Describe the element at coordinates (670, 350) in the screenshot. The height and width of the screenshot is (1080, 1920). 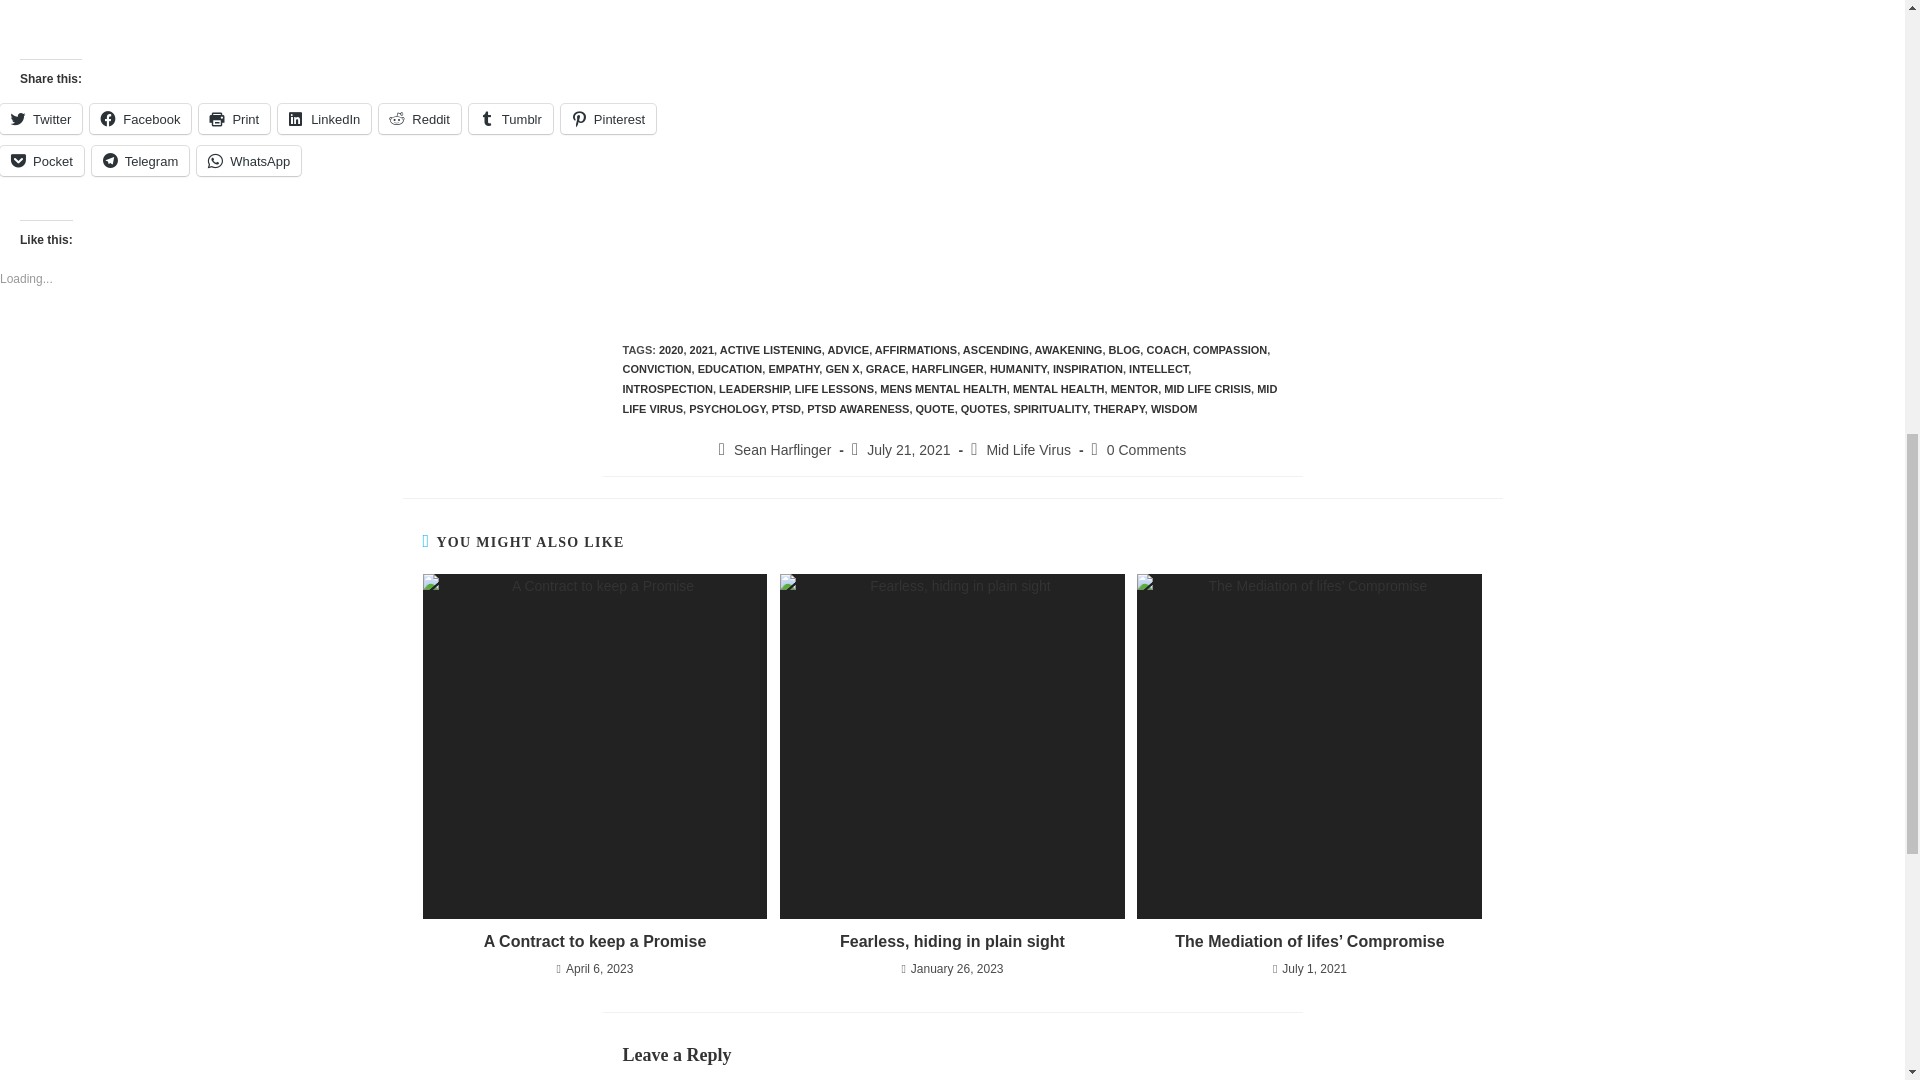
I see `2020` at that location.